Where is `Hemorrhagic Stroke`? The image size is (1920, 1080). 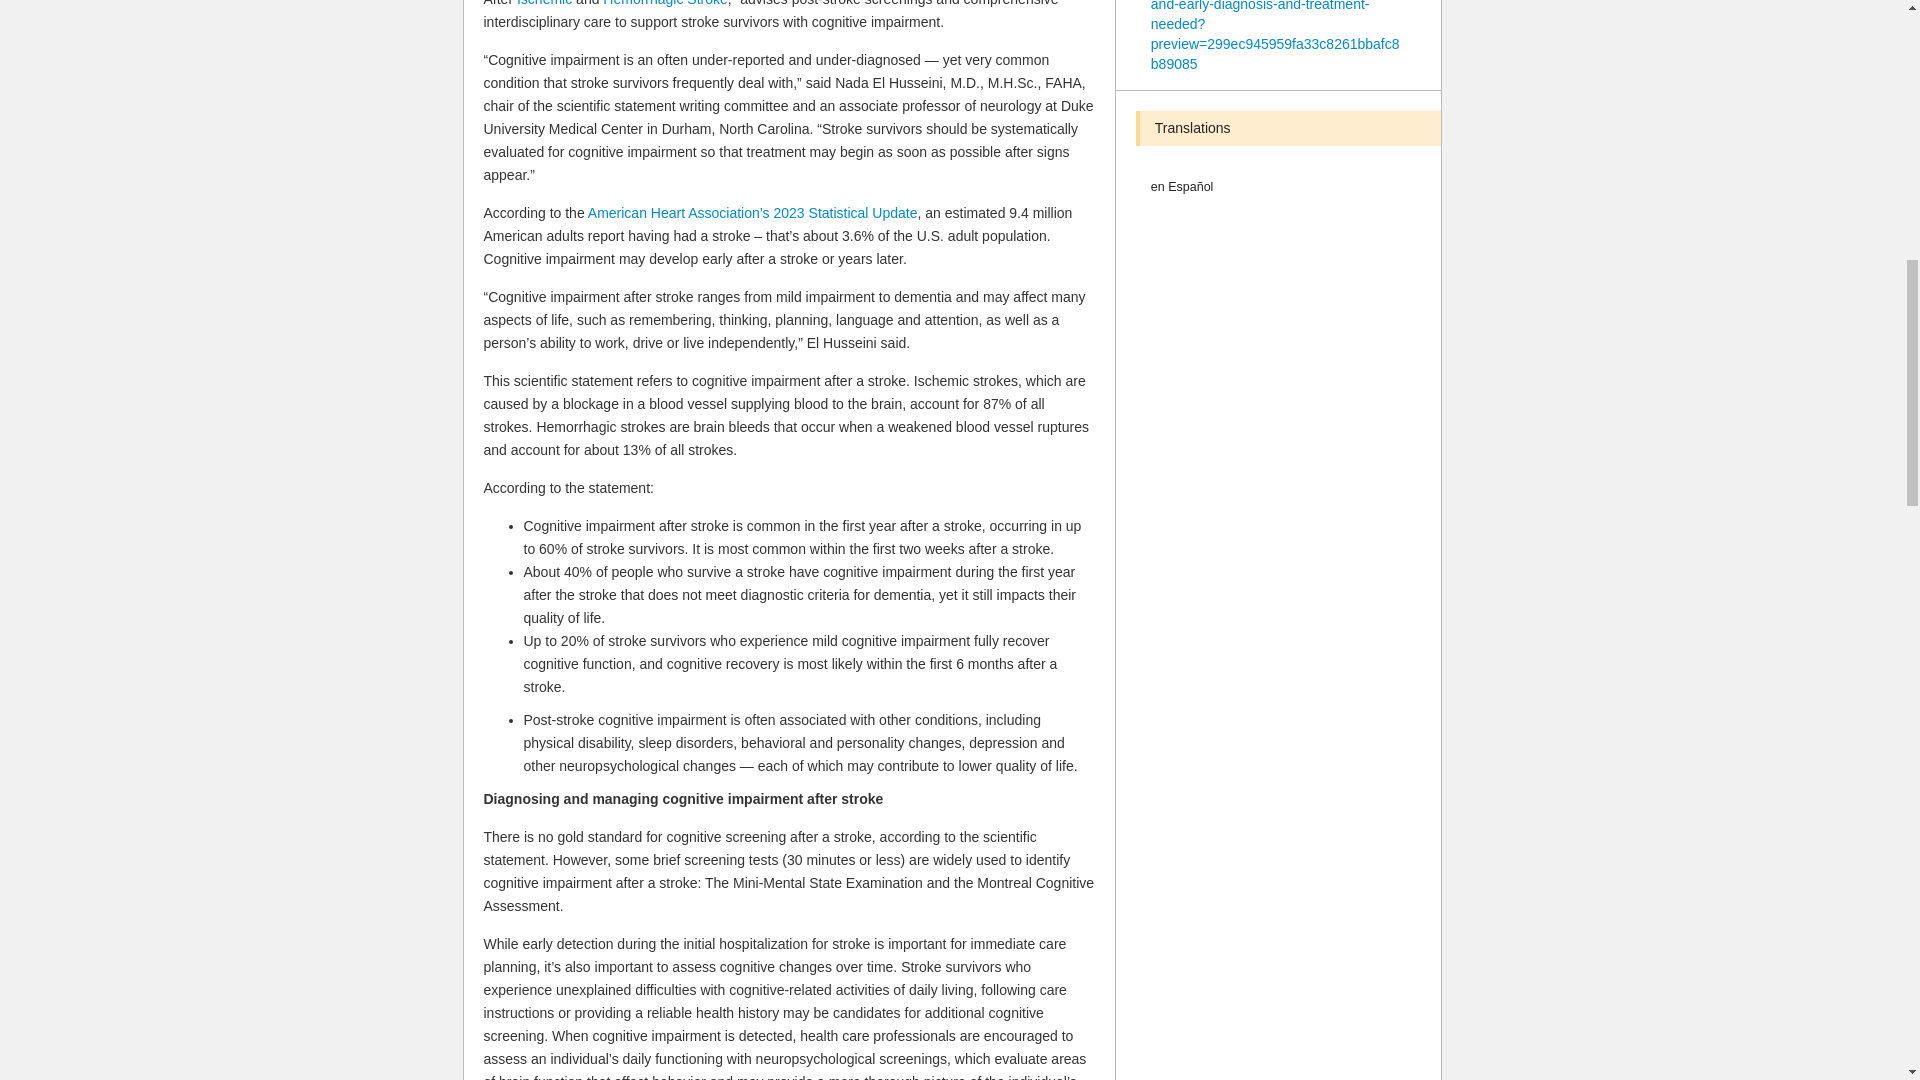 Hemorrhagic Stroke is located at coordinates (664, 3).